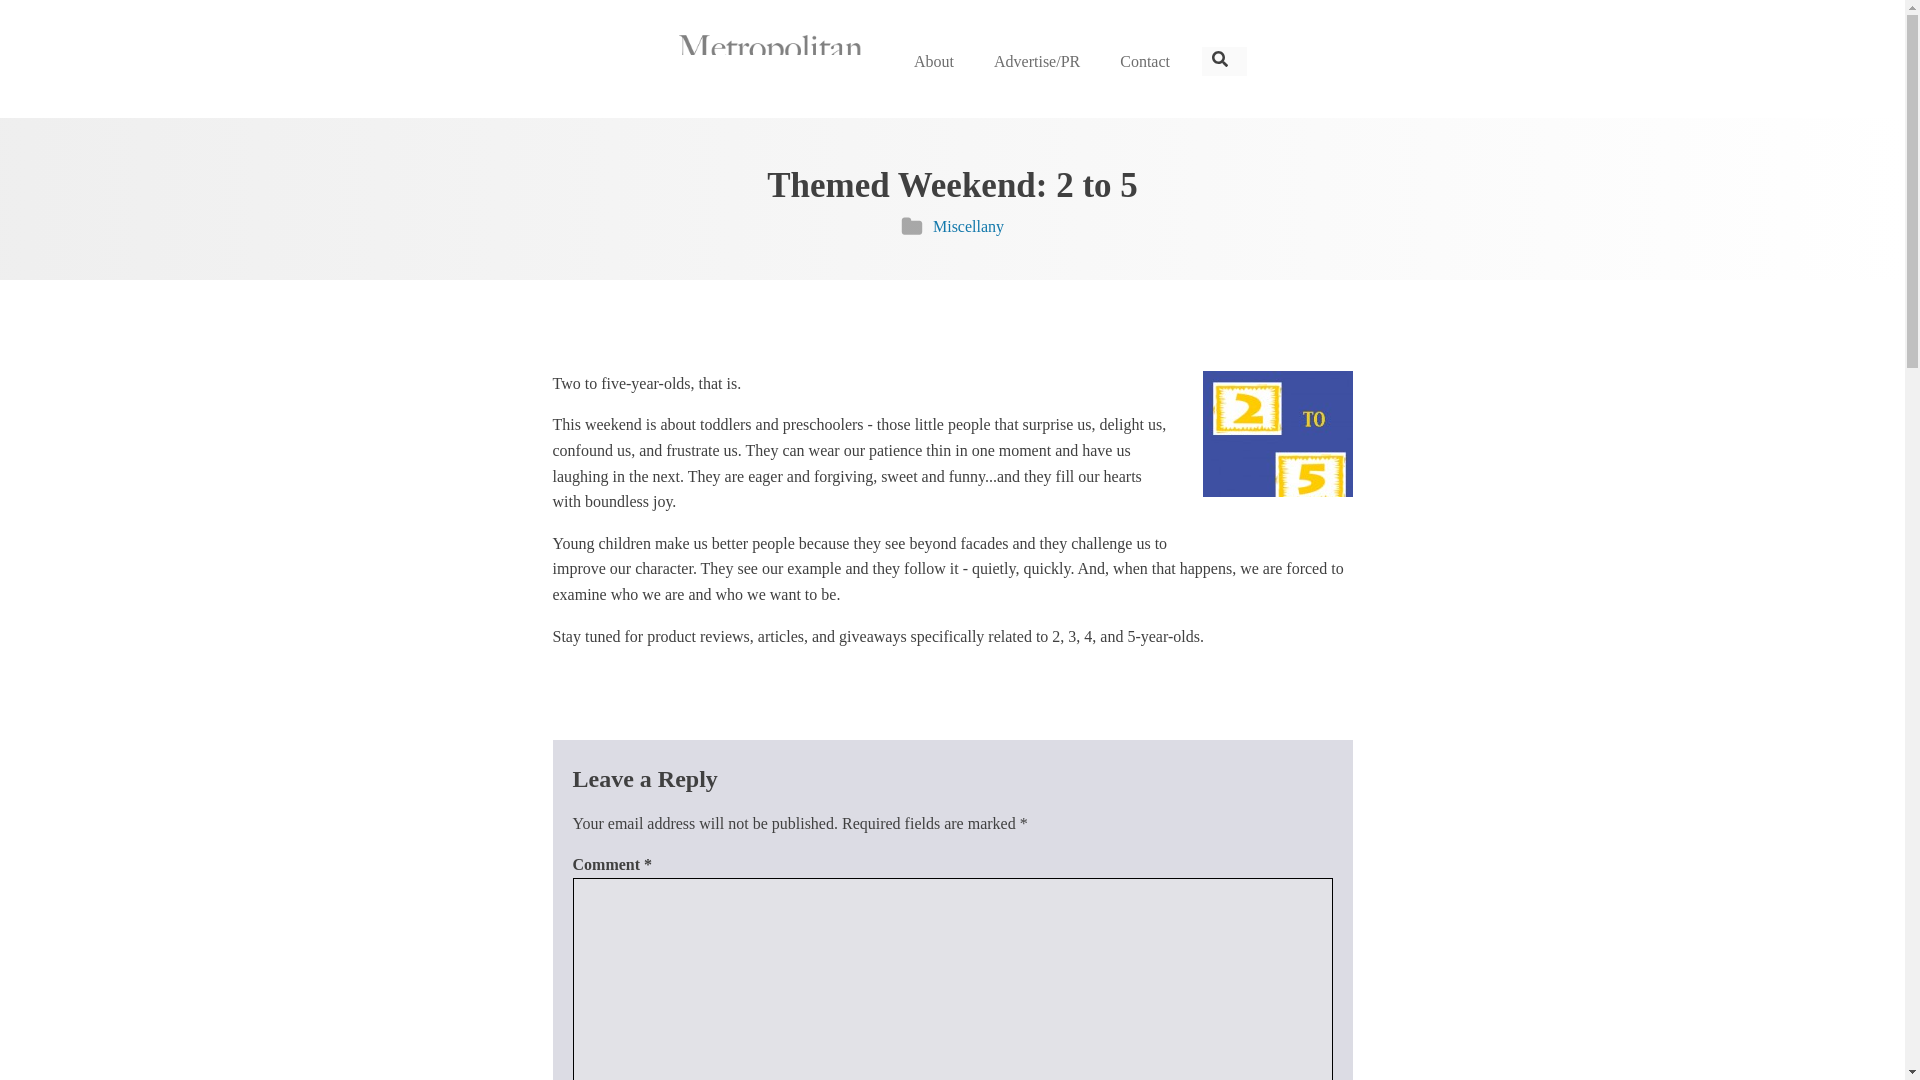 This screenshot has height=1080, width=1920. I want to click on Miscellany, so click(968, 226).